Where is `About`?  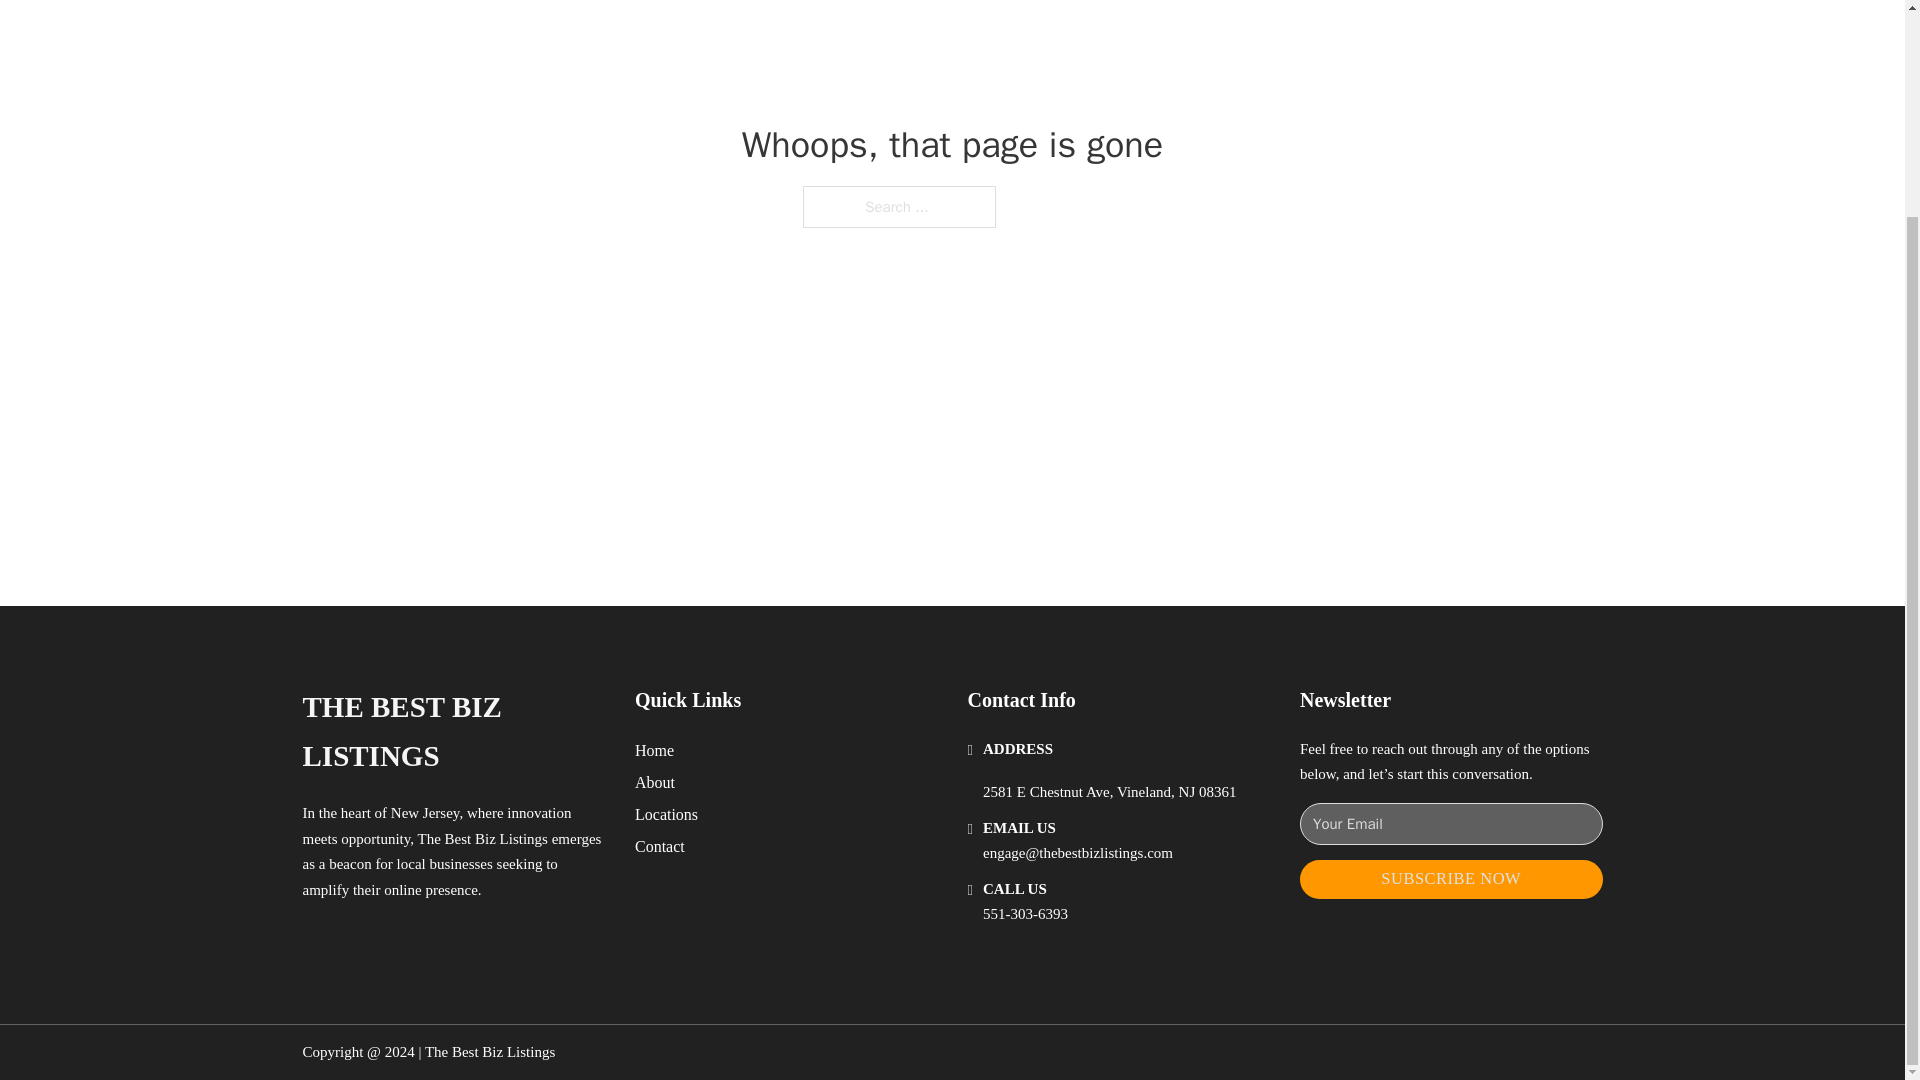 About is located at coordinates (655, 782).